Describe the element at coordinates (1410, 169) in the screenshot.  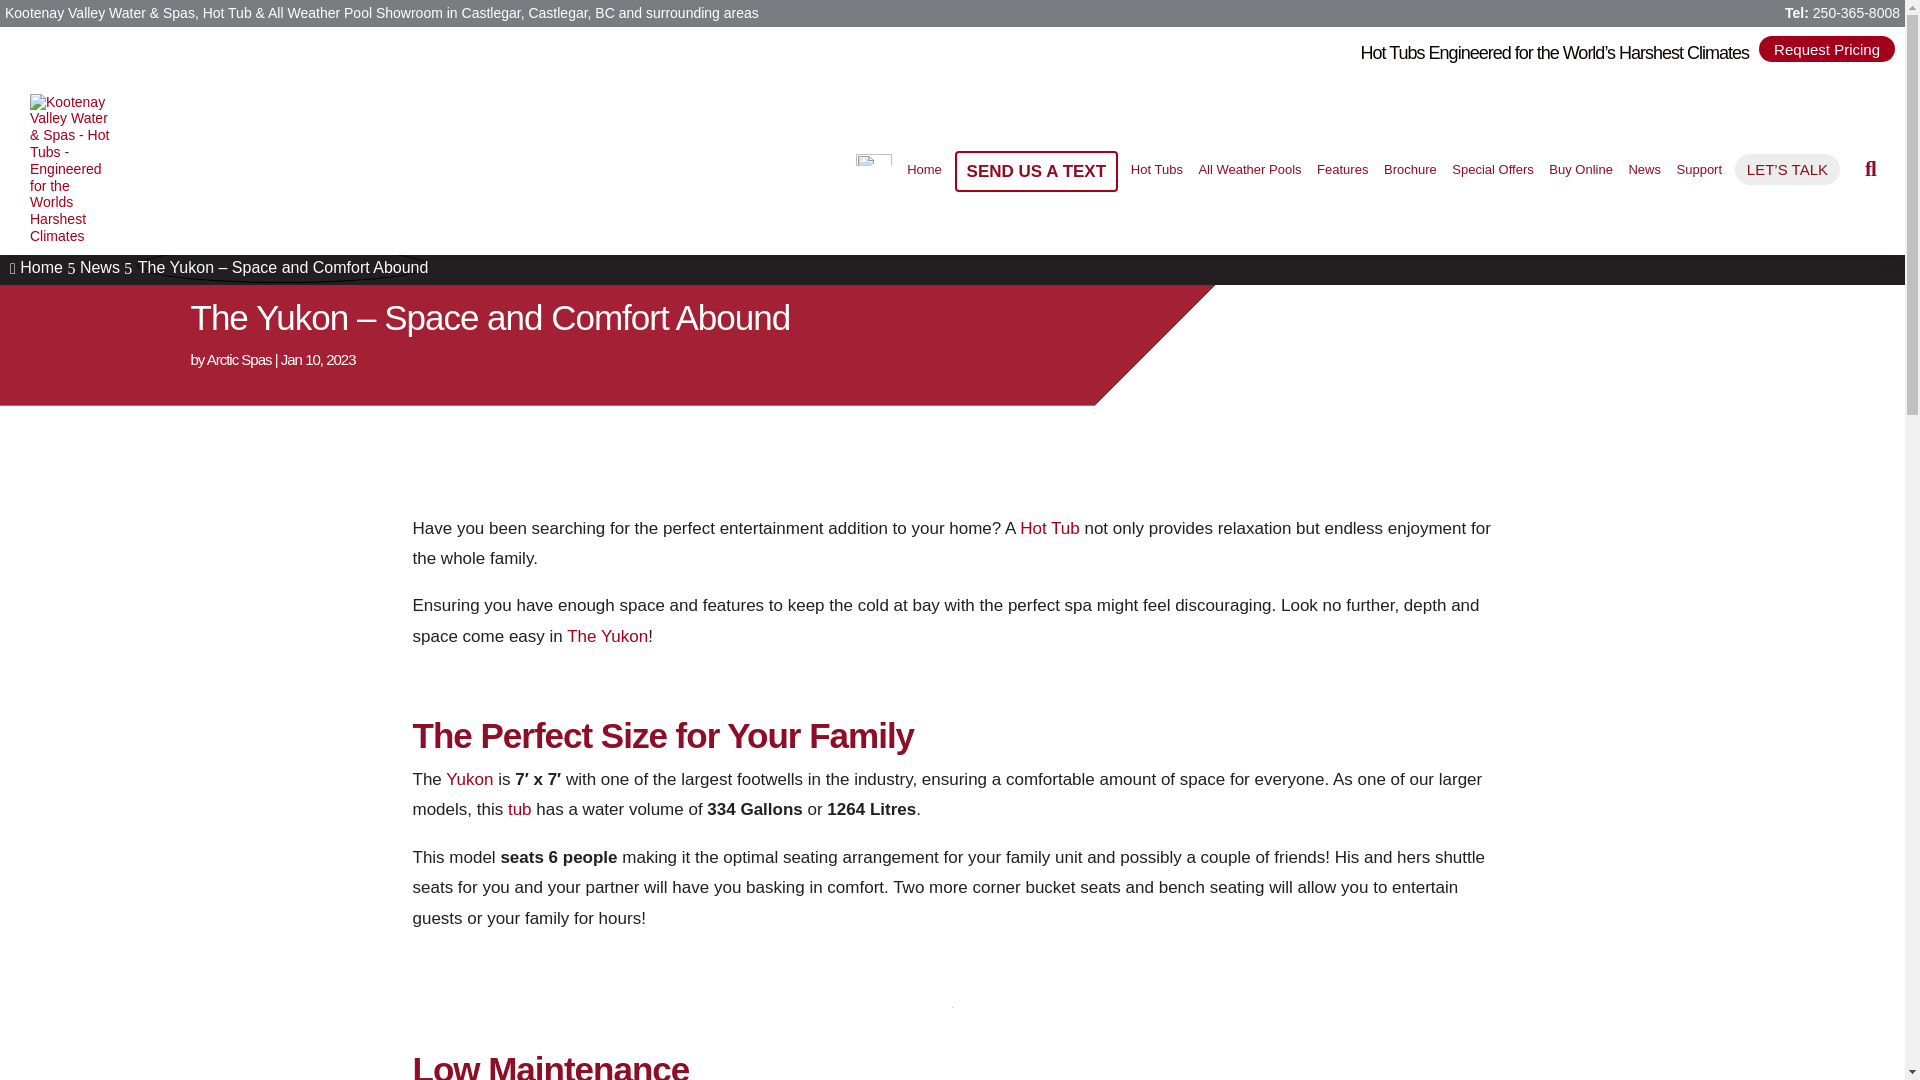
I see `Brochure` at that location.